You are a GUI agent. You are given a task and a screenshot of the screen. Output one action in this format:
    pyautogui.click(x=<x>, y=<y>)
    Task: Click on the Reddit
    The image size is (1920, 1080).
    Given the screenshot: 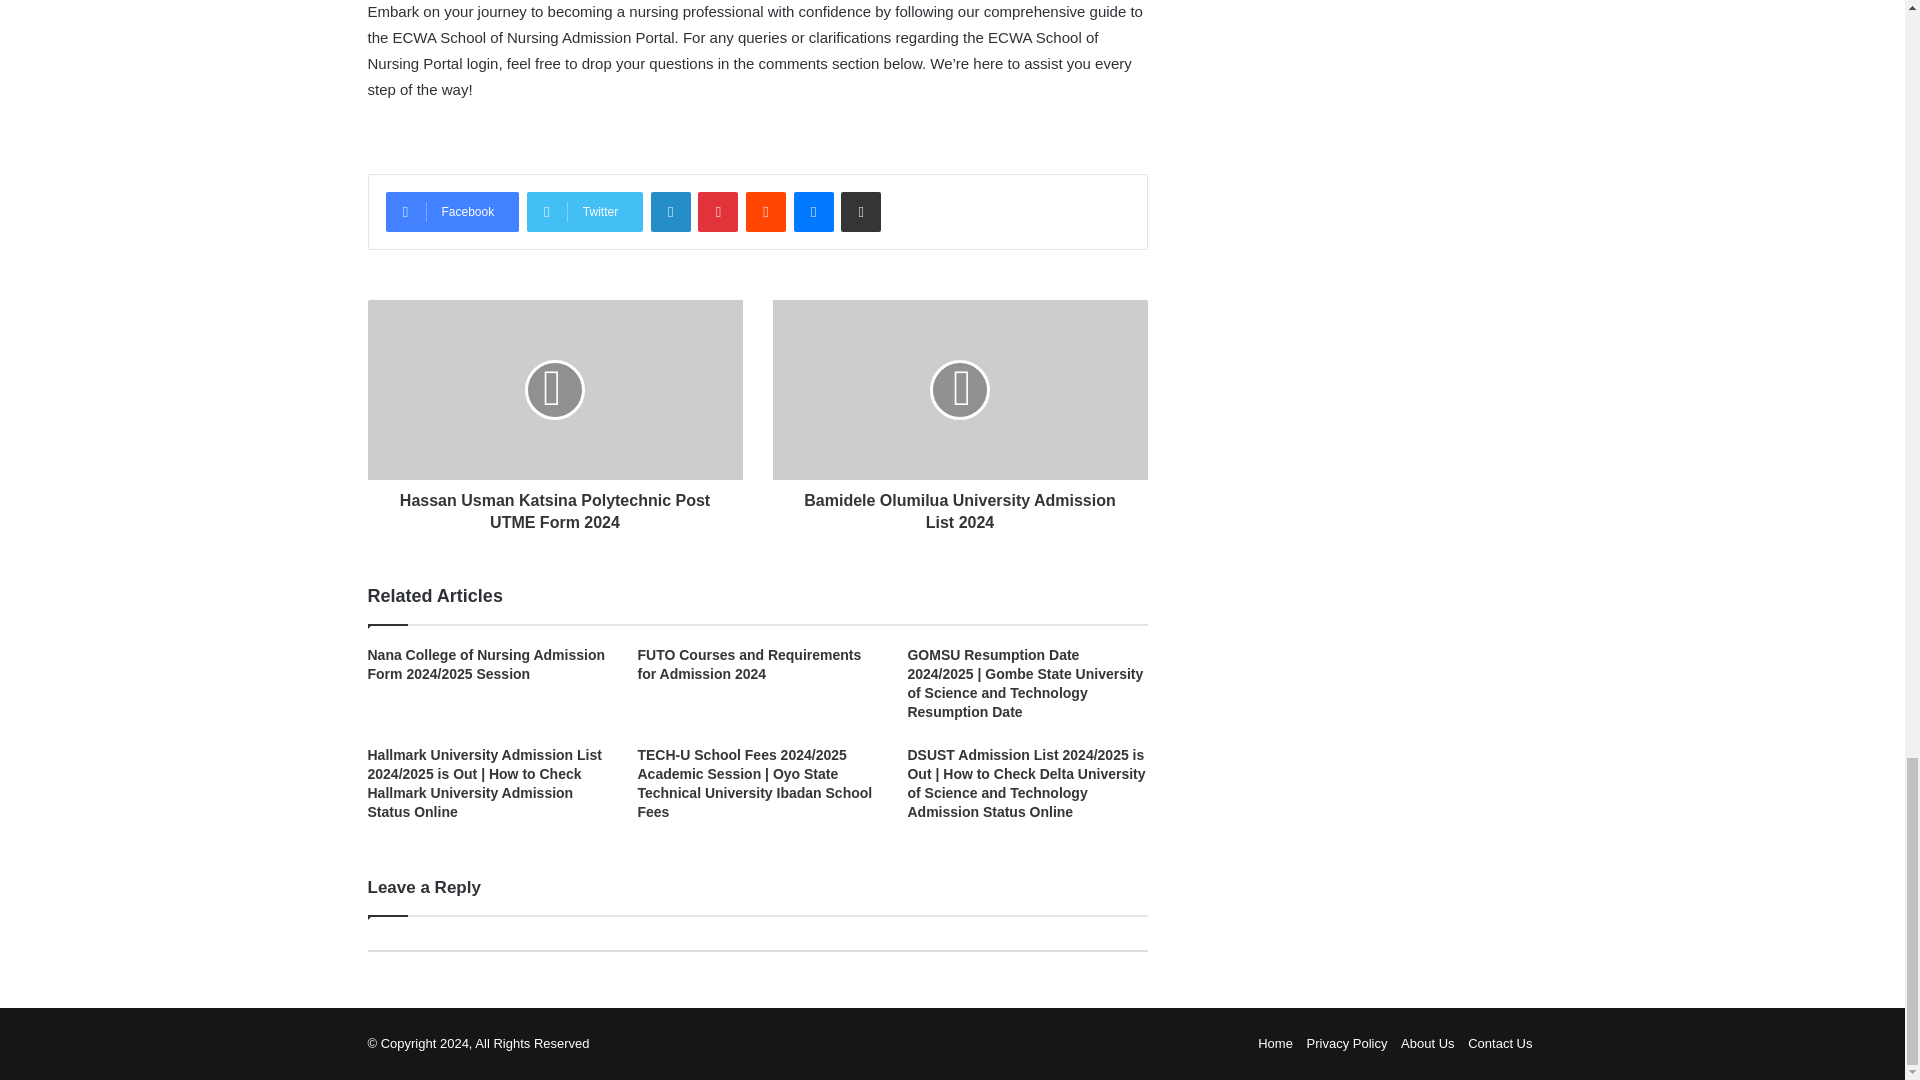 What is the action you would take?
    pyautogui.click(x=766, y=212)
    